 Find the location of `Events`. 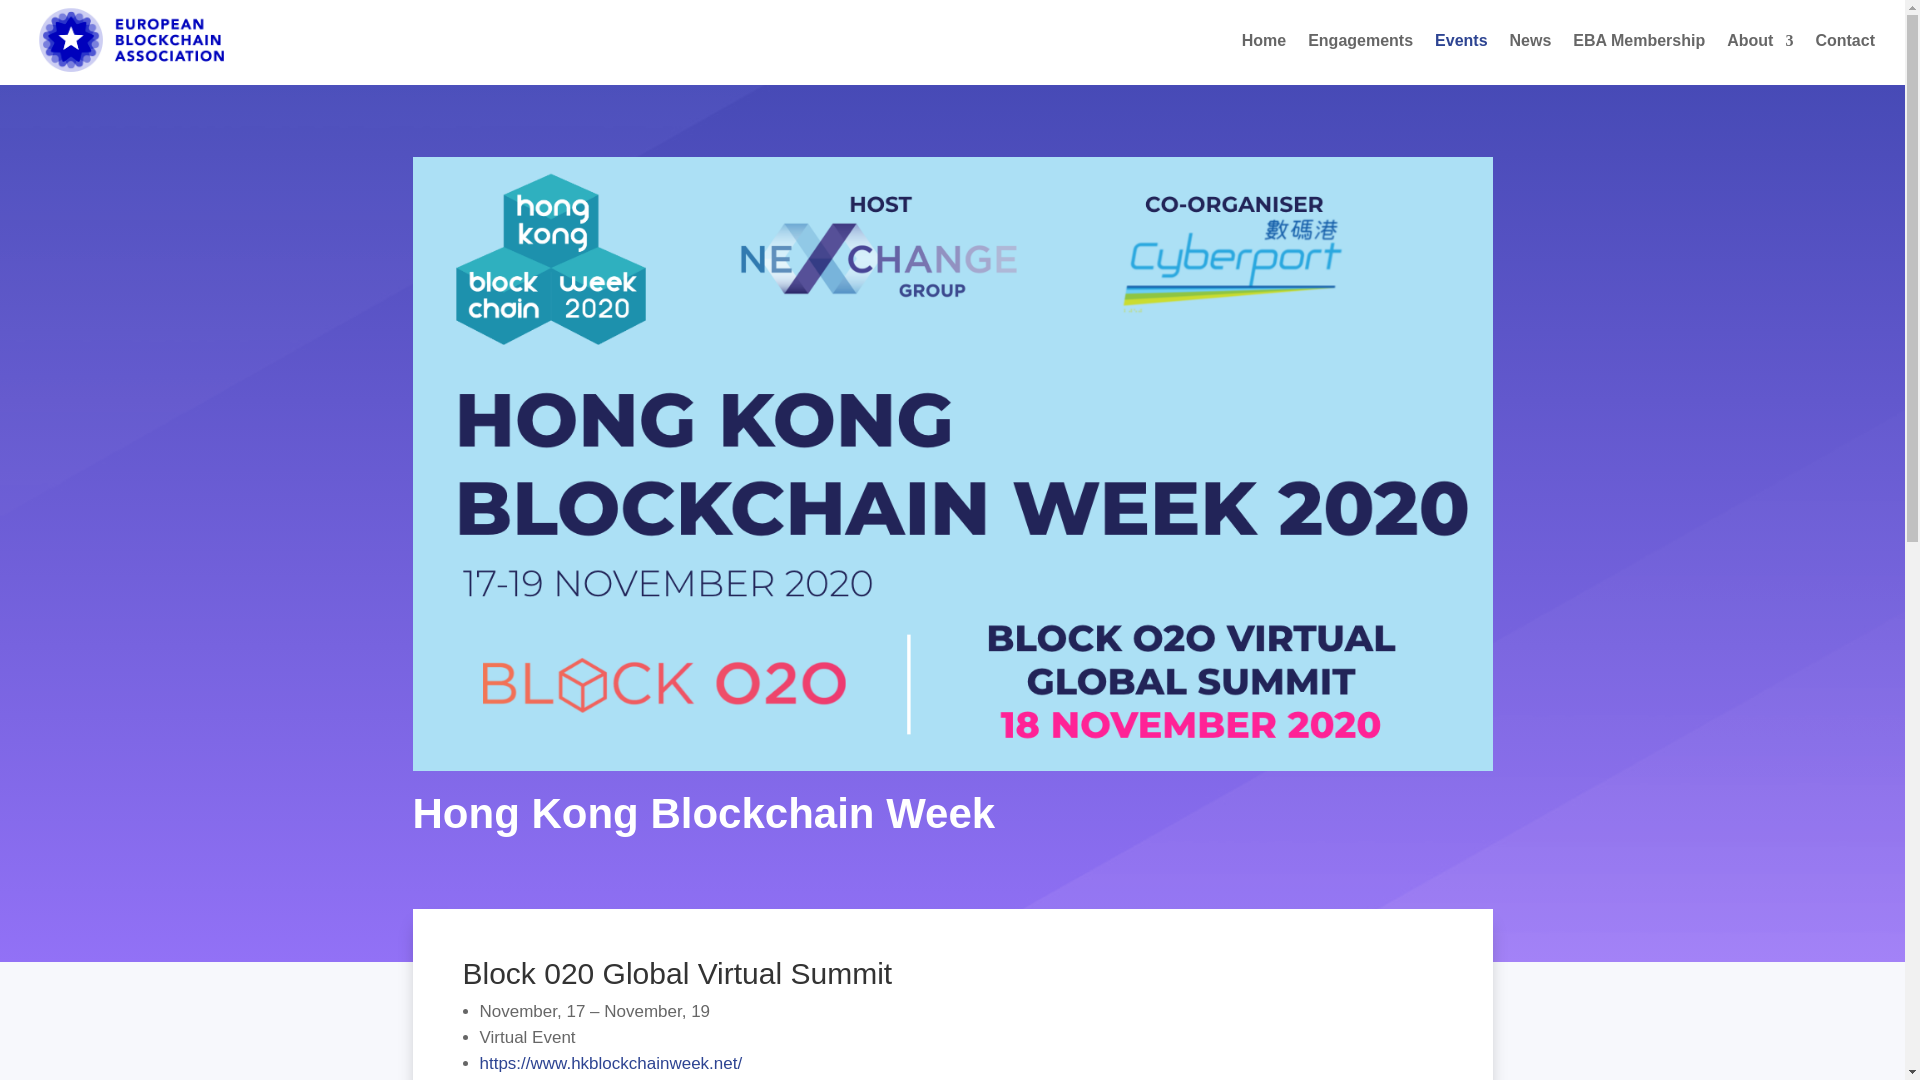

Events is located at coordinates (1460, 60).